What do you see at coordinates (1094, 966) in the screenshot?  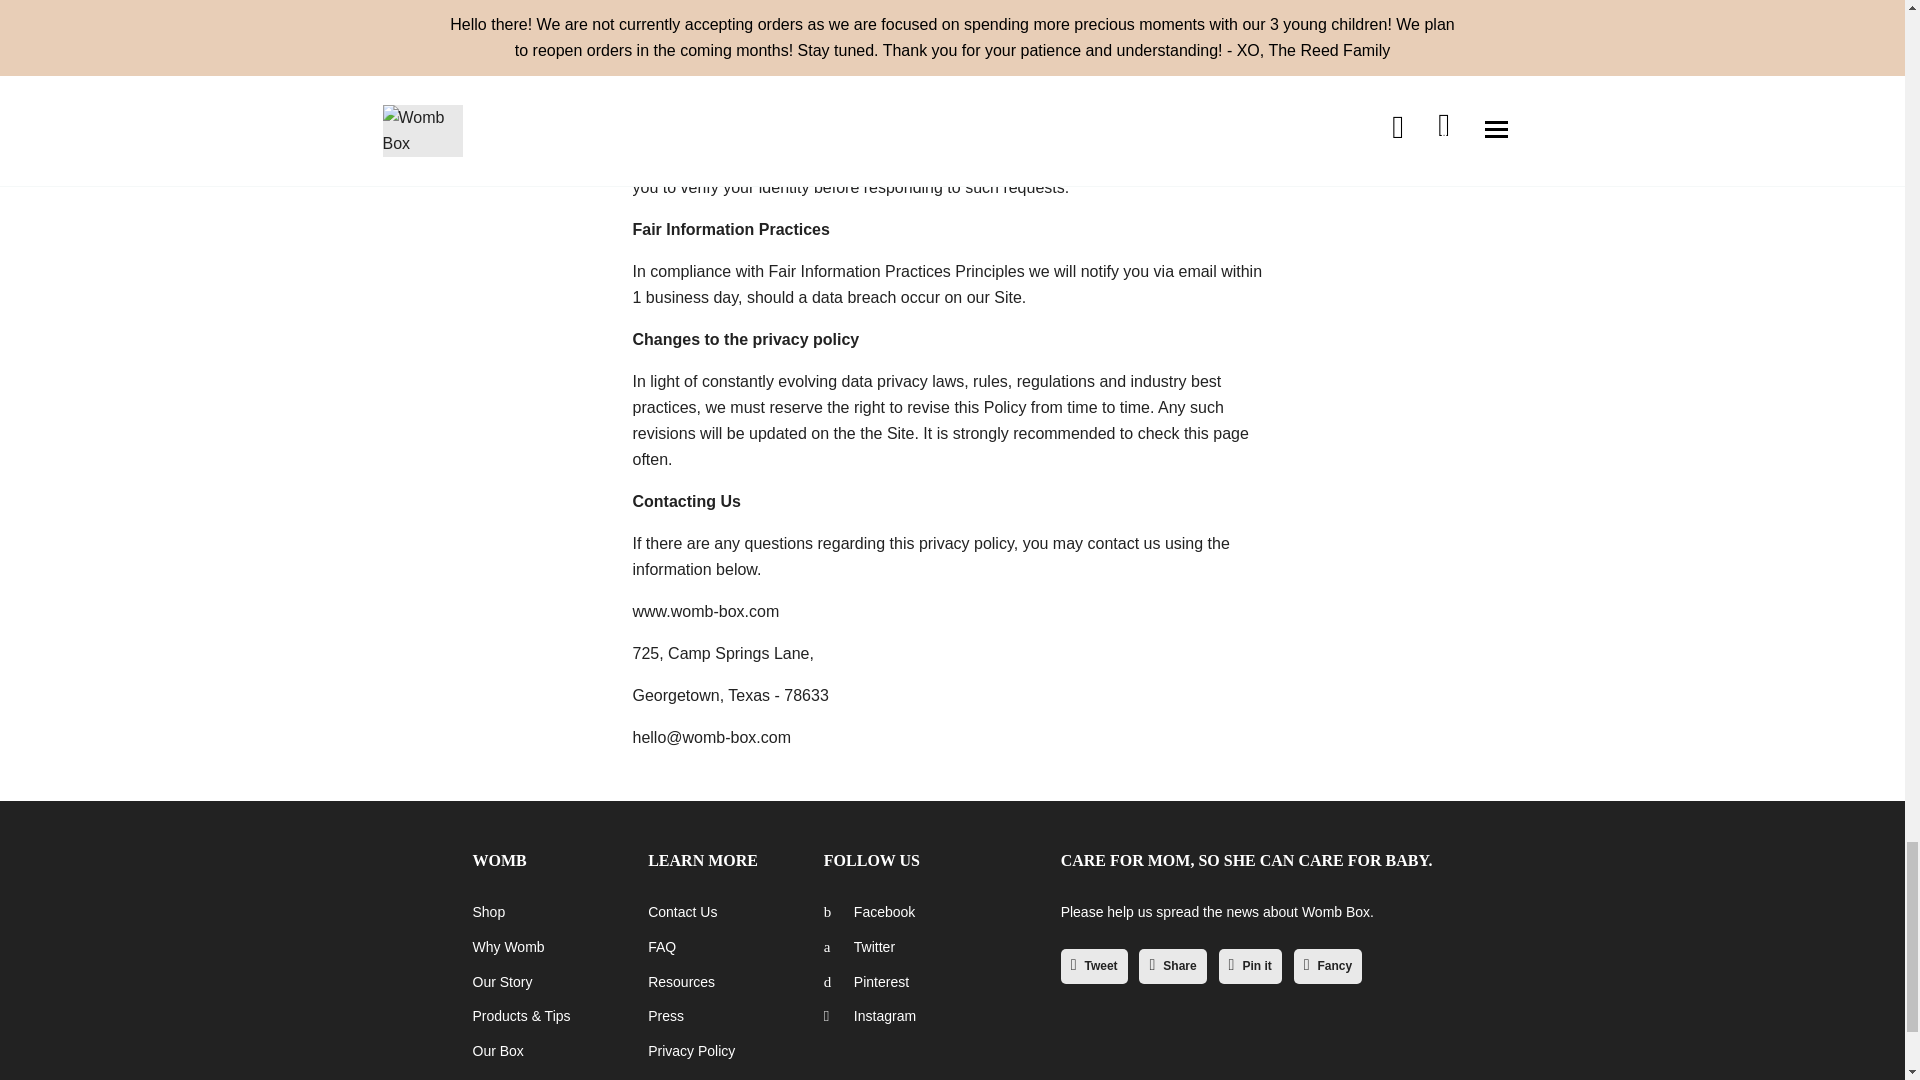 I see `Tweet` at bounding box center [1094, 966].